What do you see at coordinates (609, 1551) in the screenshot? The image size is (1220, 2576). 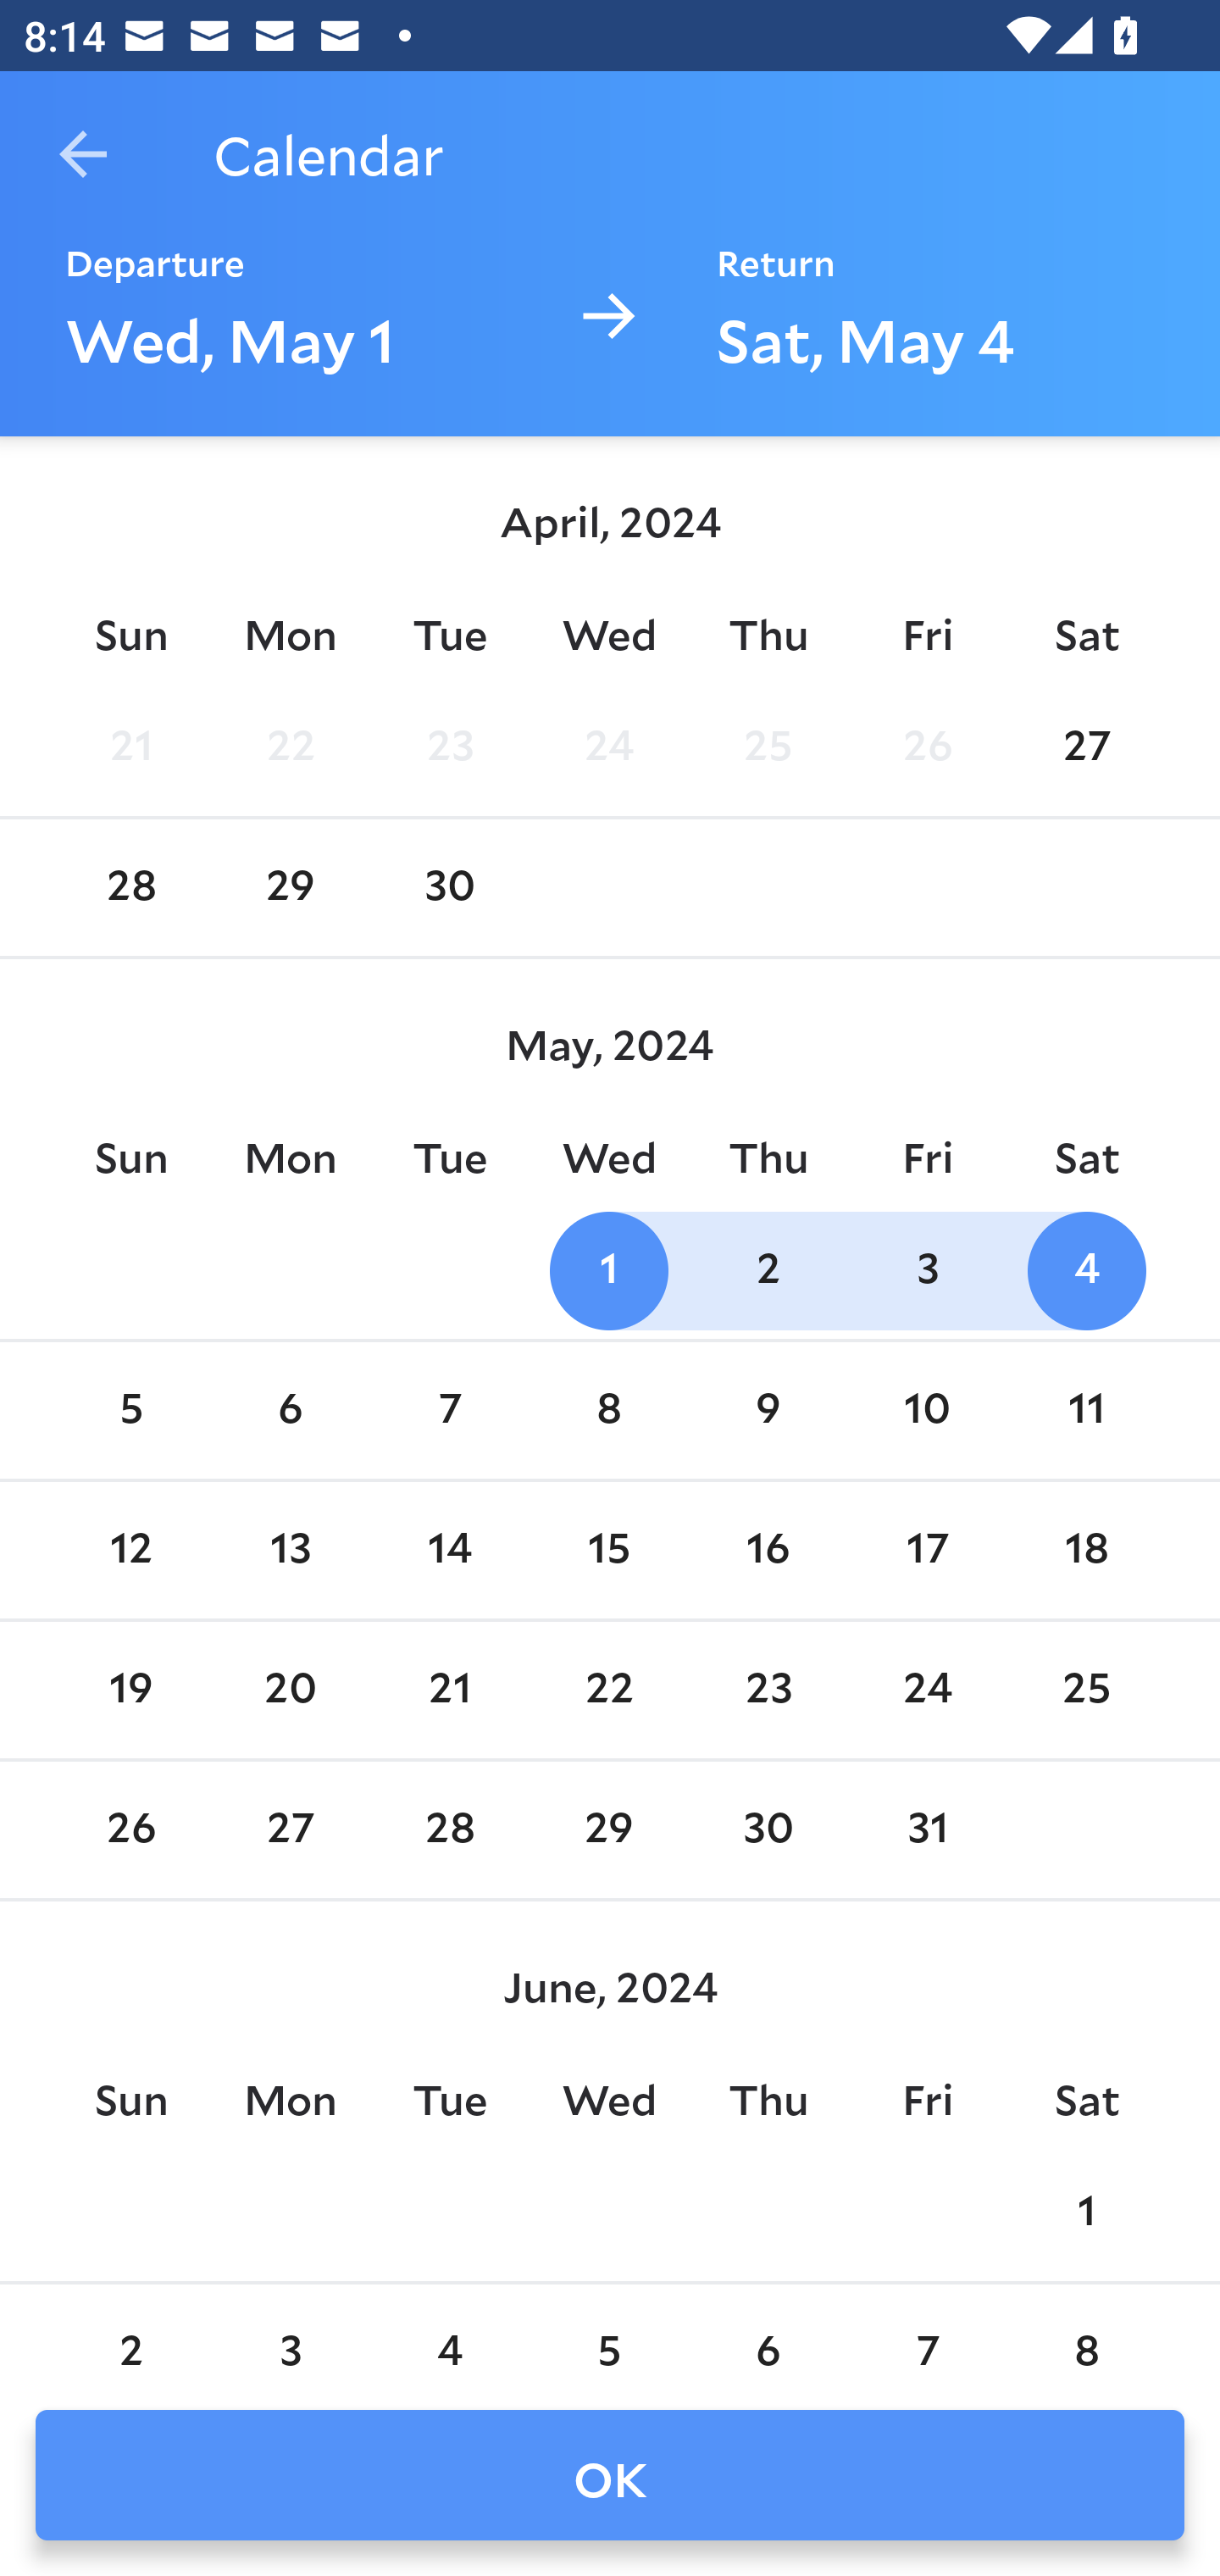 I see `15` at bounding box center [609, 1551].